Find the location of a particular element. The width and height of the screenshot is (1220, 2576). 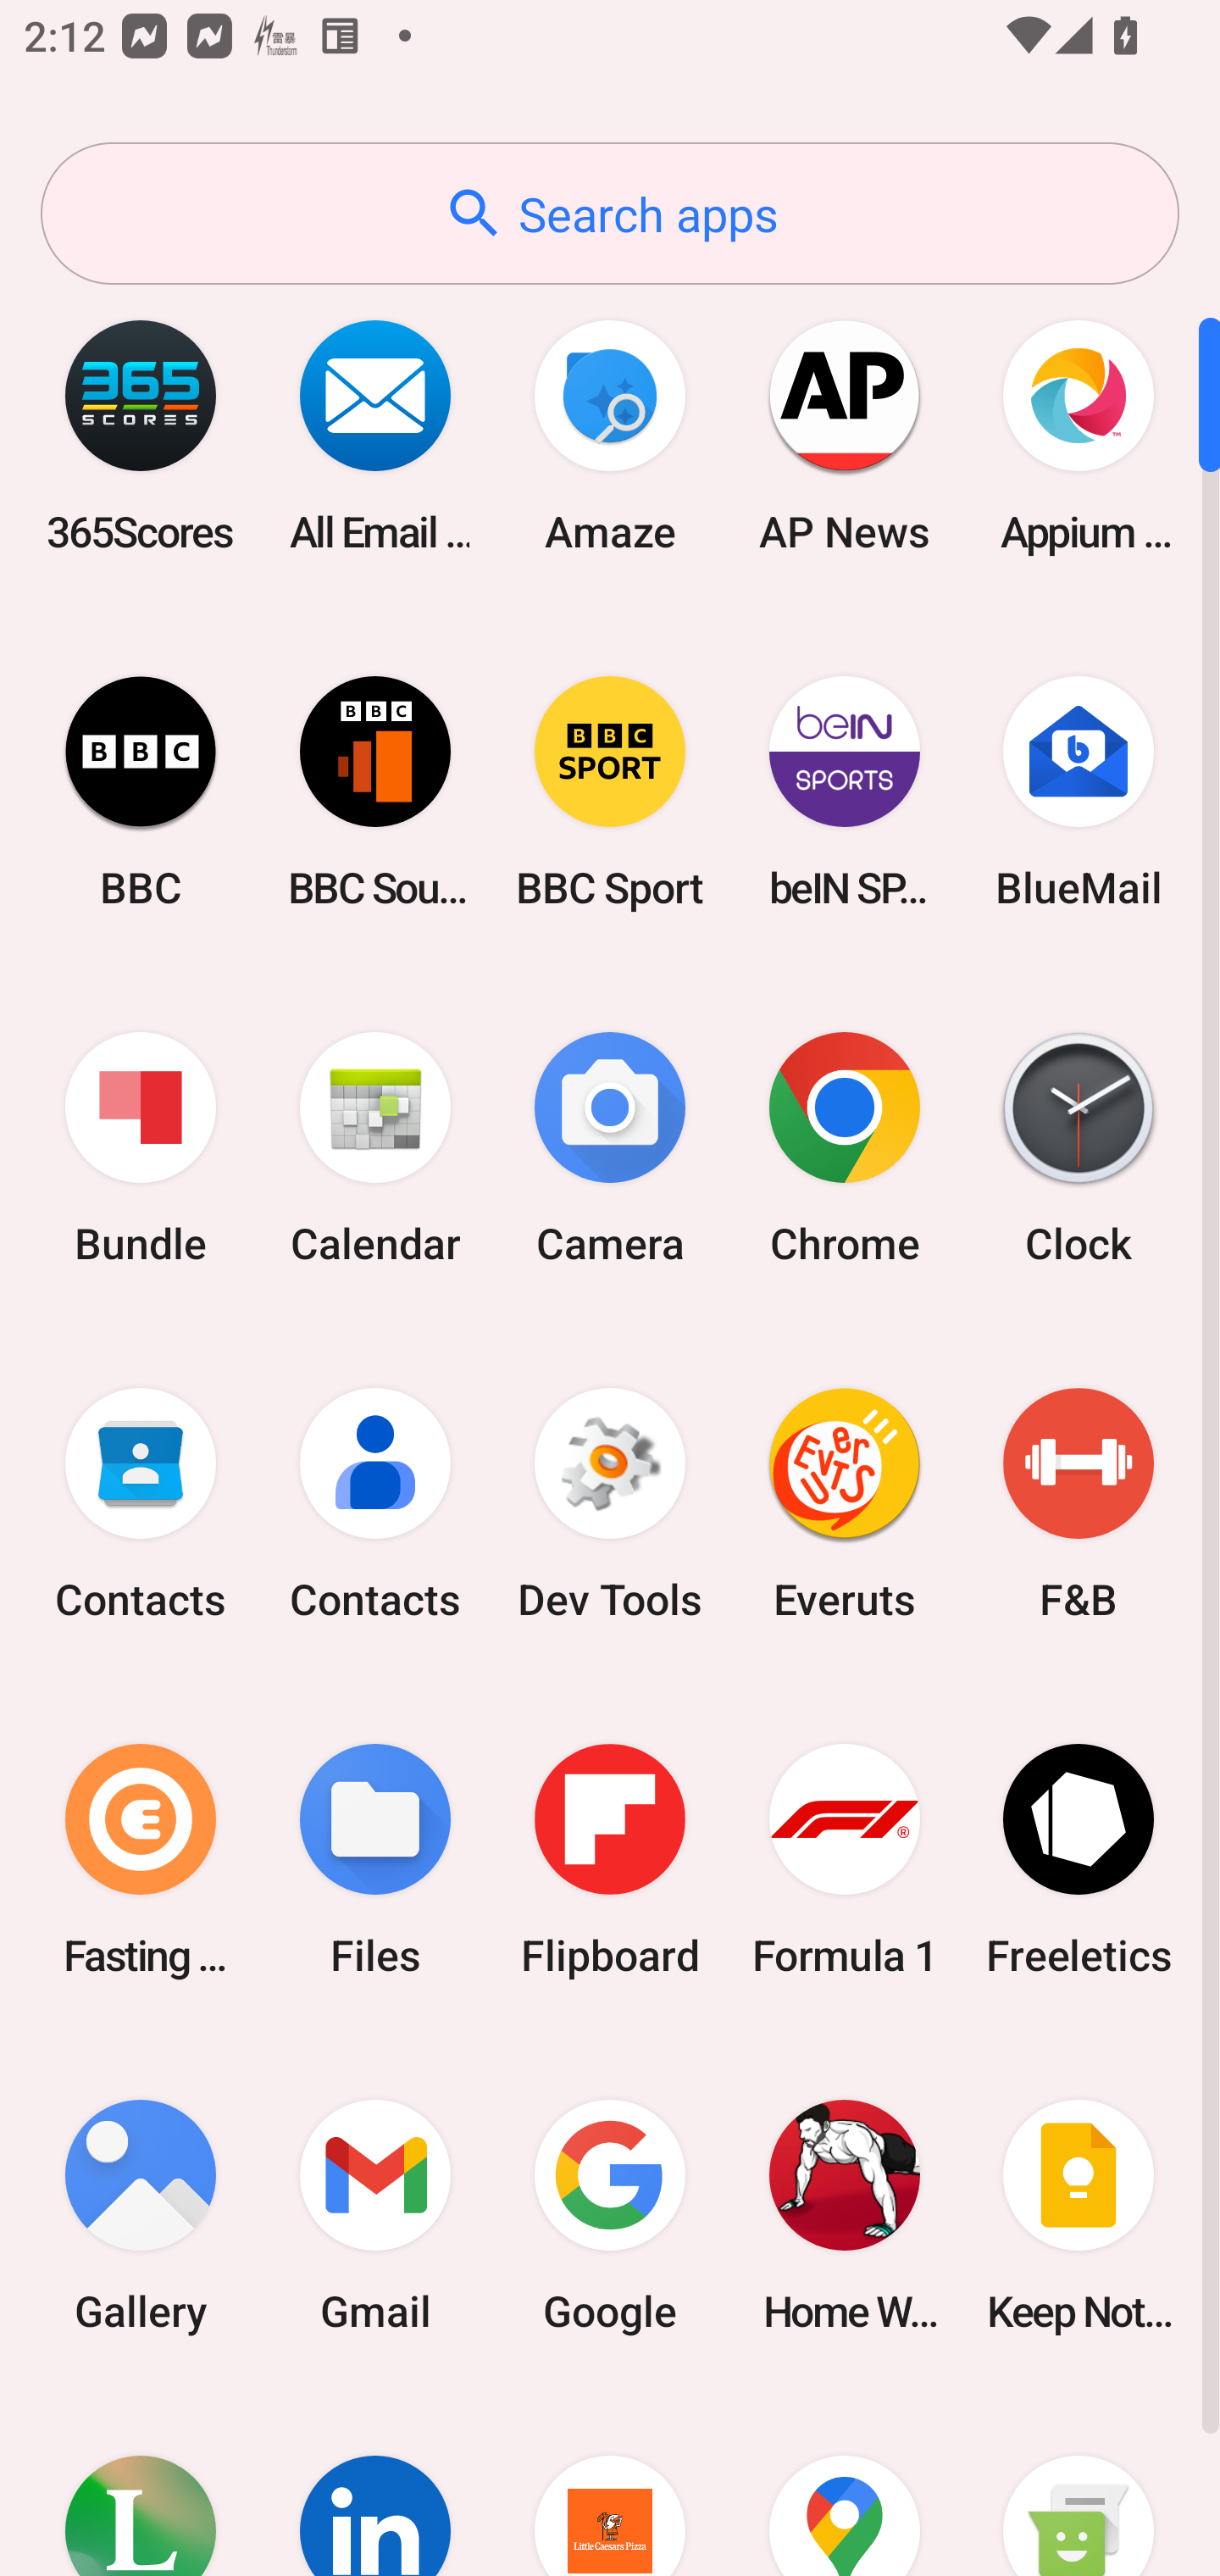

Google is located at coordinates (610, 2215).